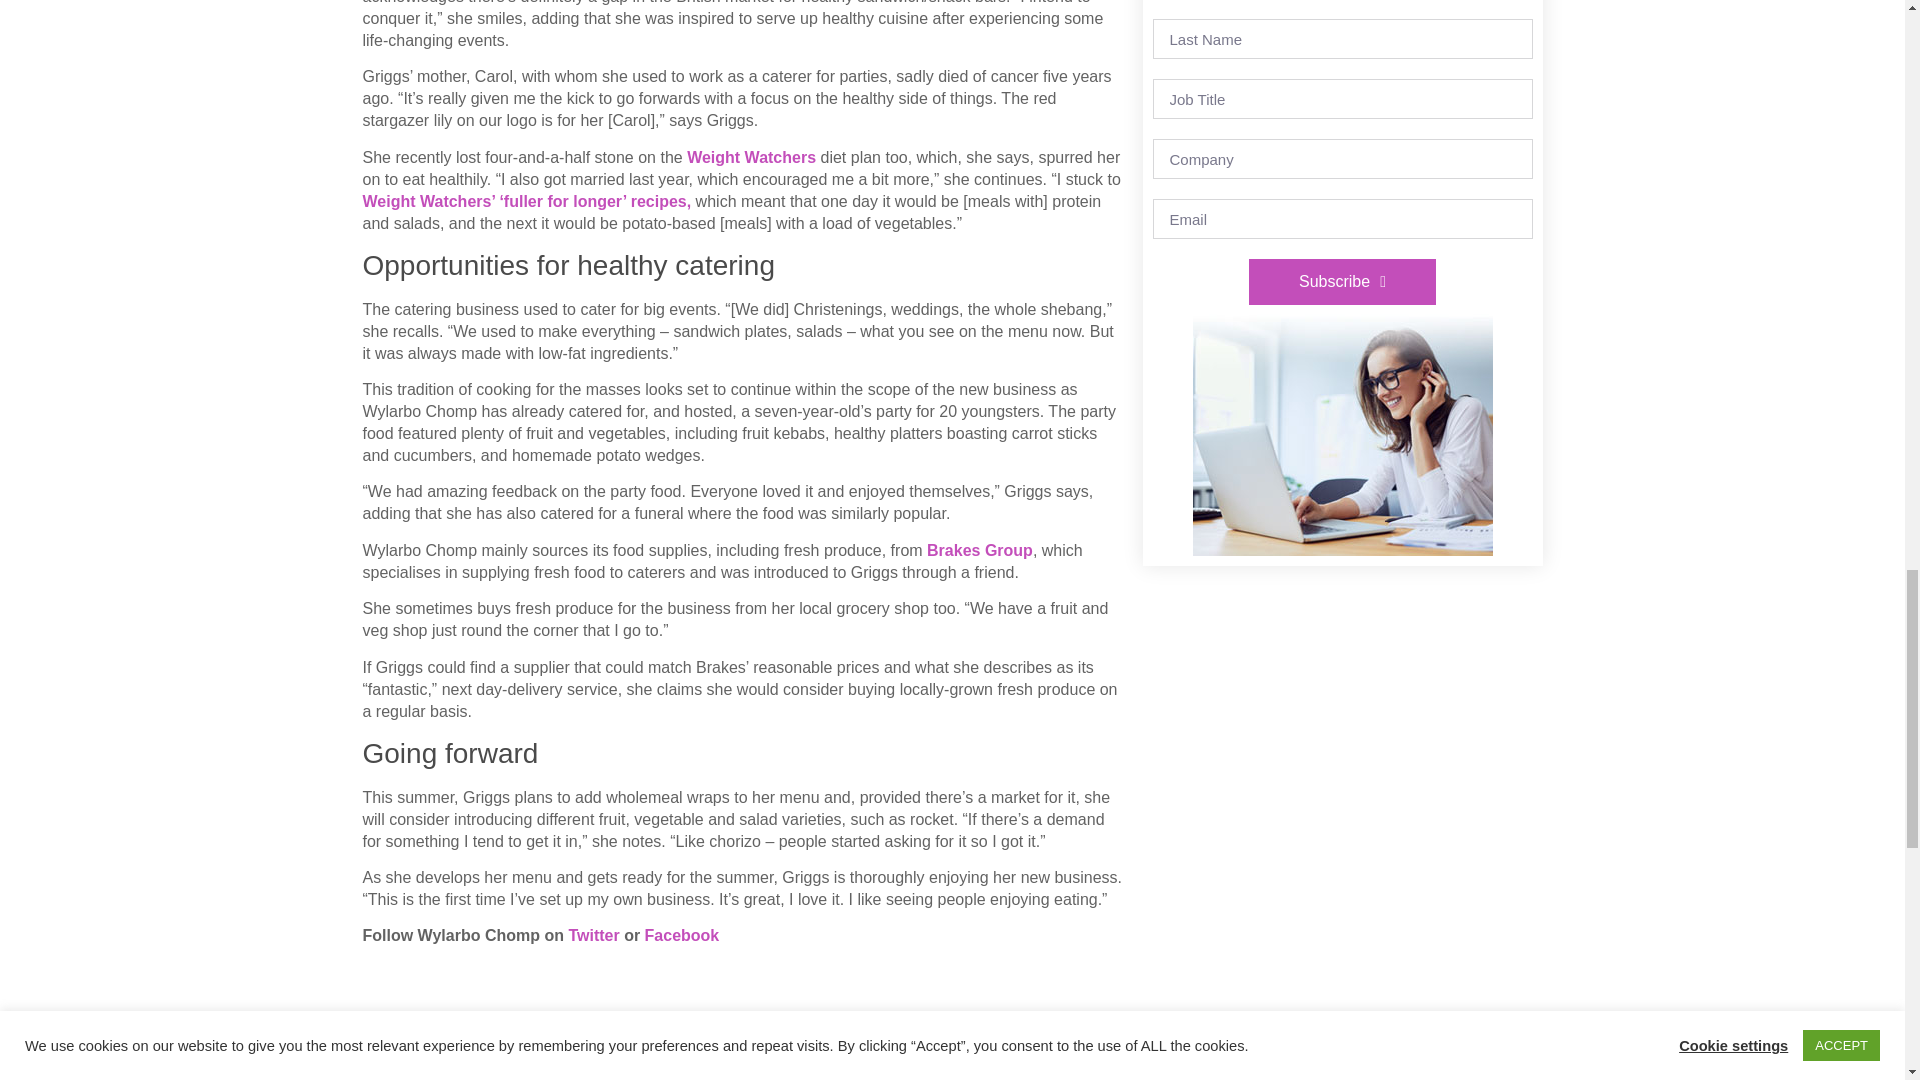 This screenshot has width=1920, height=1080. What do you see at coordinates (593, 934) in the screenshot?
I see `Twitter` at bounding box center [593, 934].